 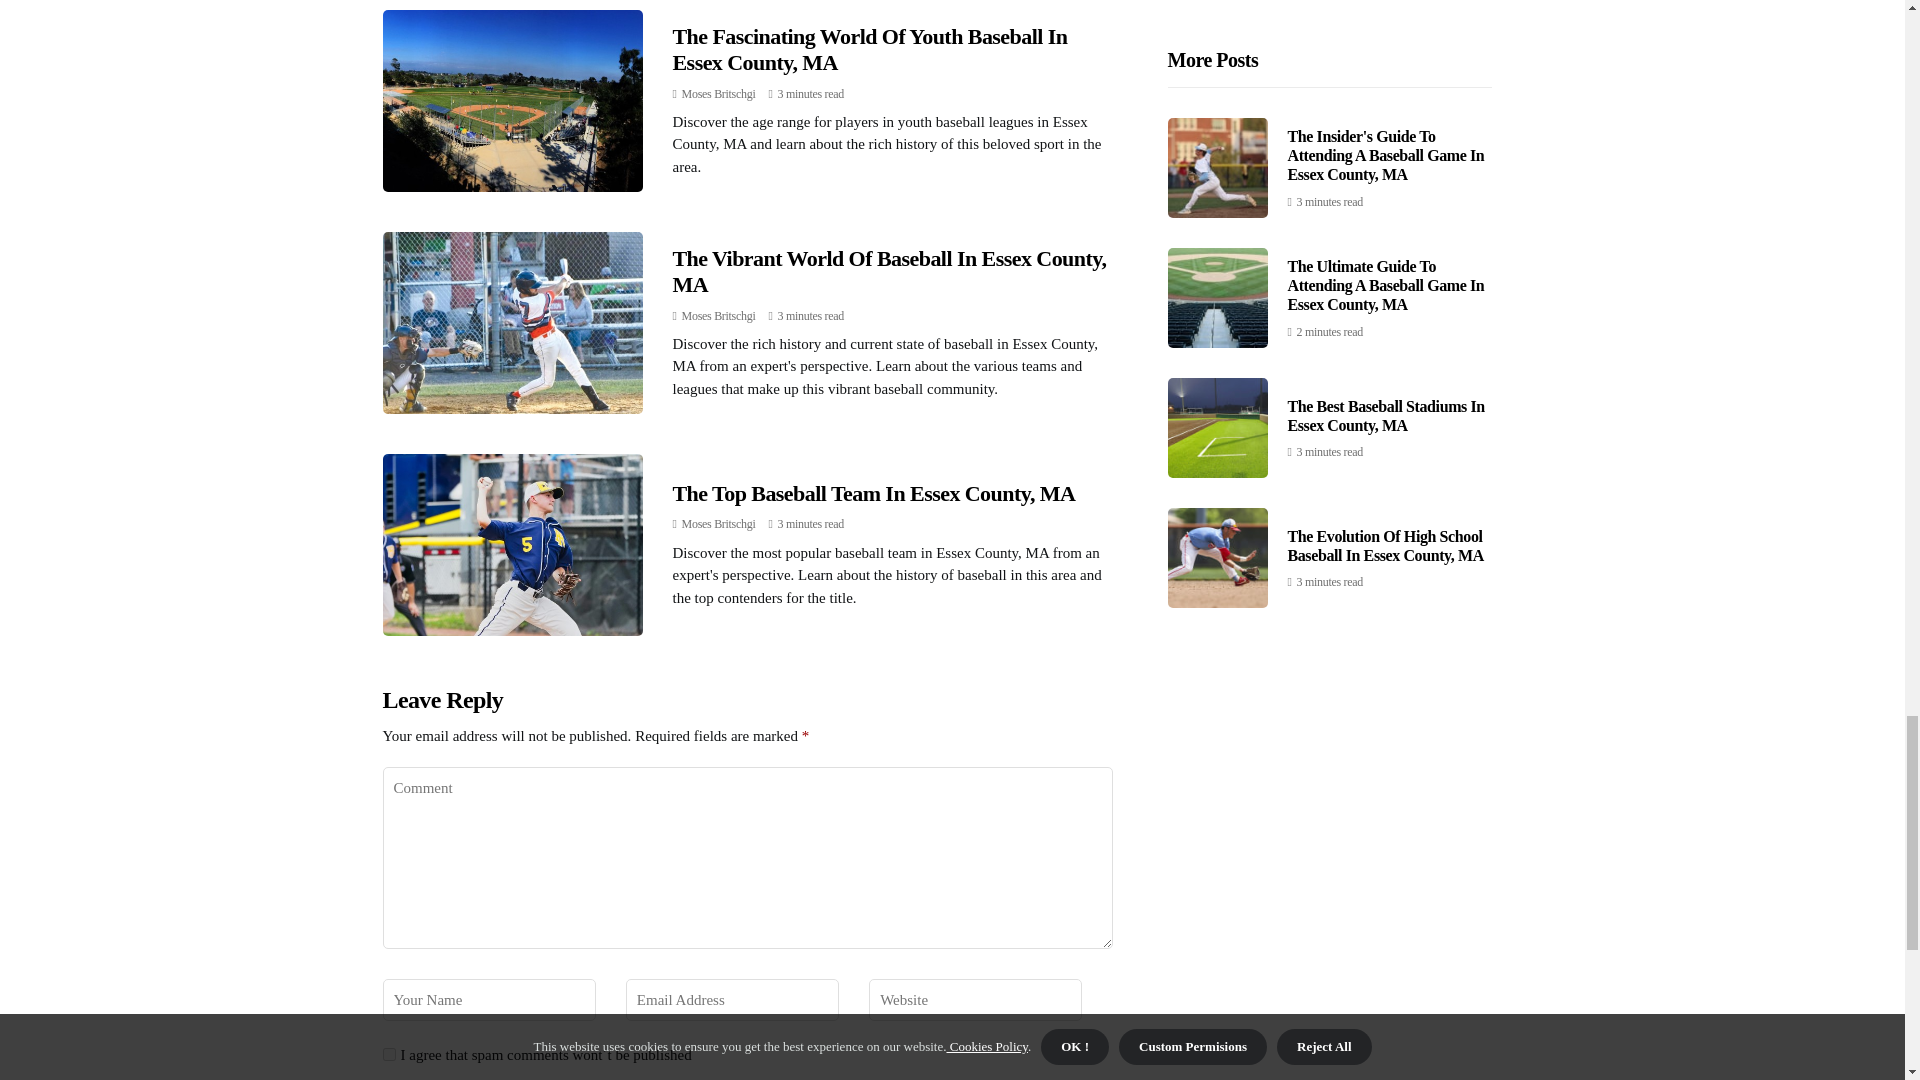 I want to click on The Vibrant World Of Baseball In Essex County, MA, so click(x=888, y=272).